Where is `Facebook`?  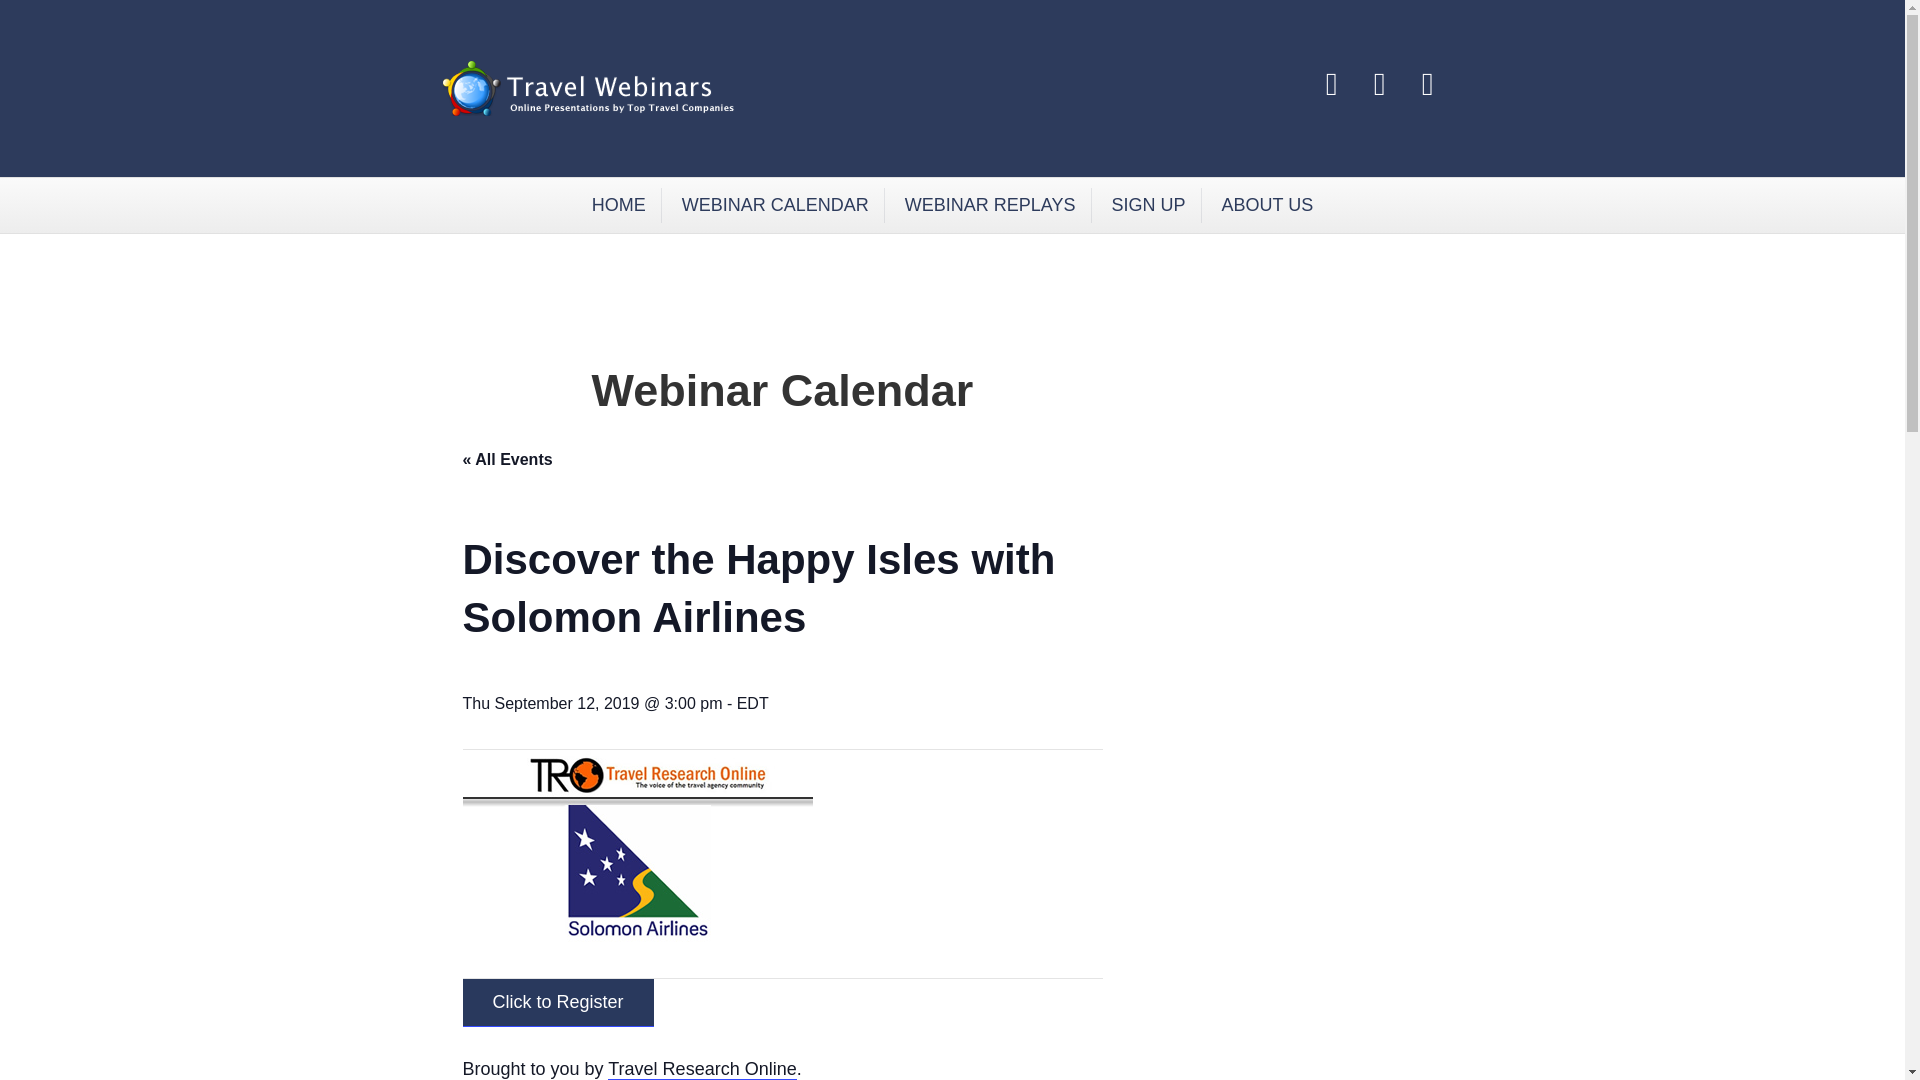 Facebook is located at coordinates (1331, 84).